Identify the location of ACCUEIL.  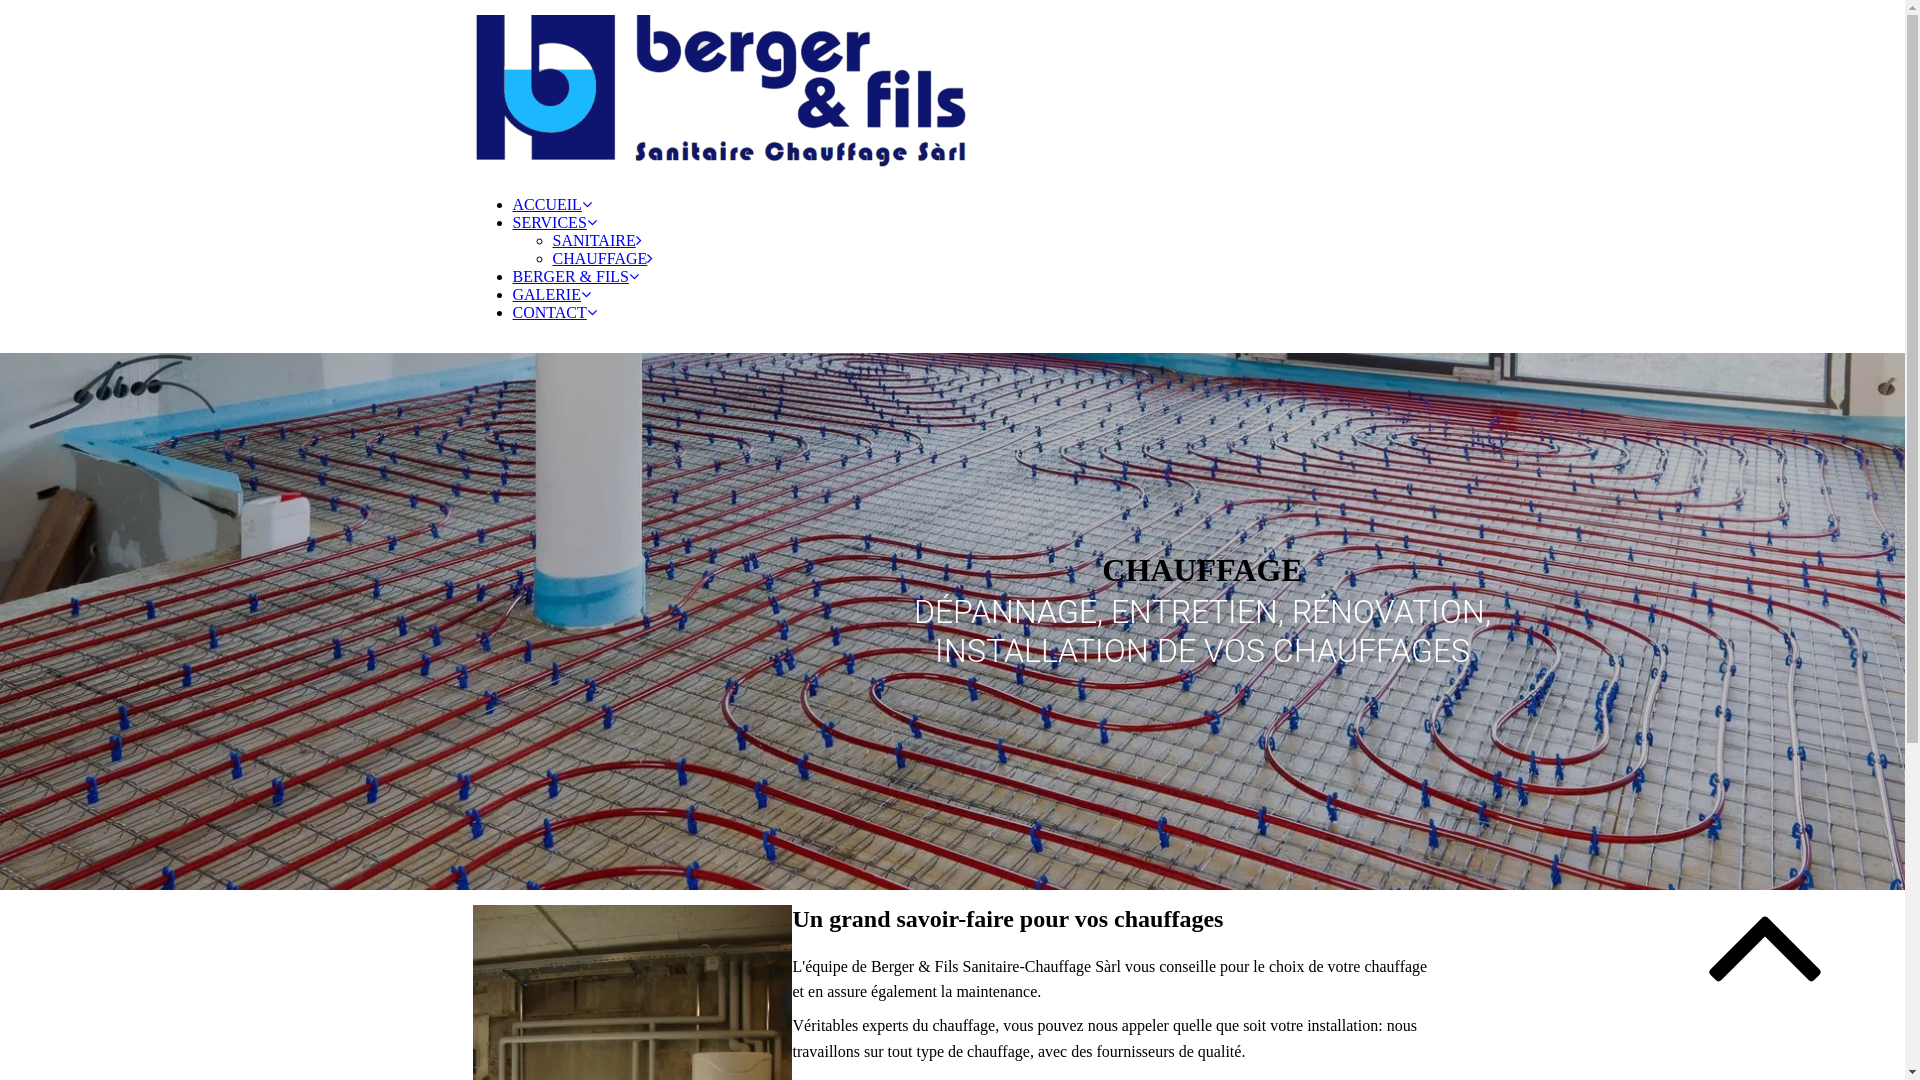
(552, 204).